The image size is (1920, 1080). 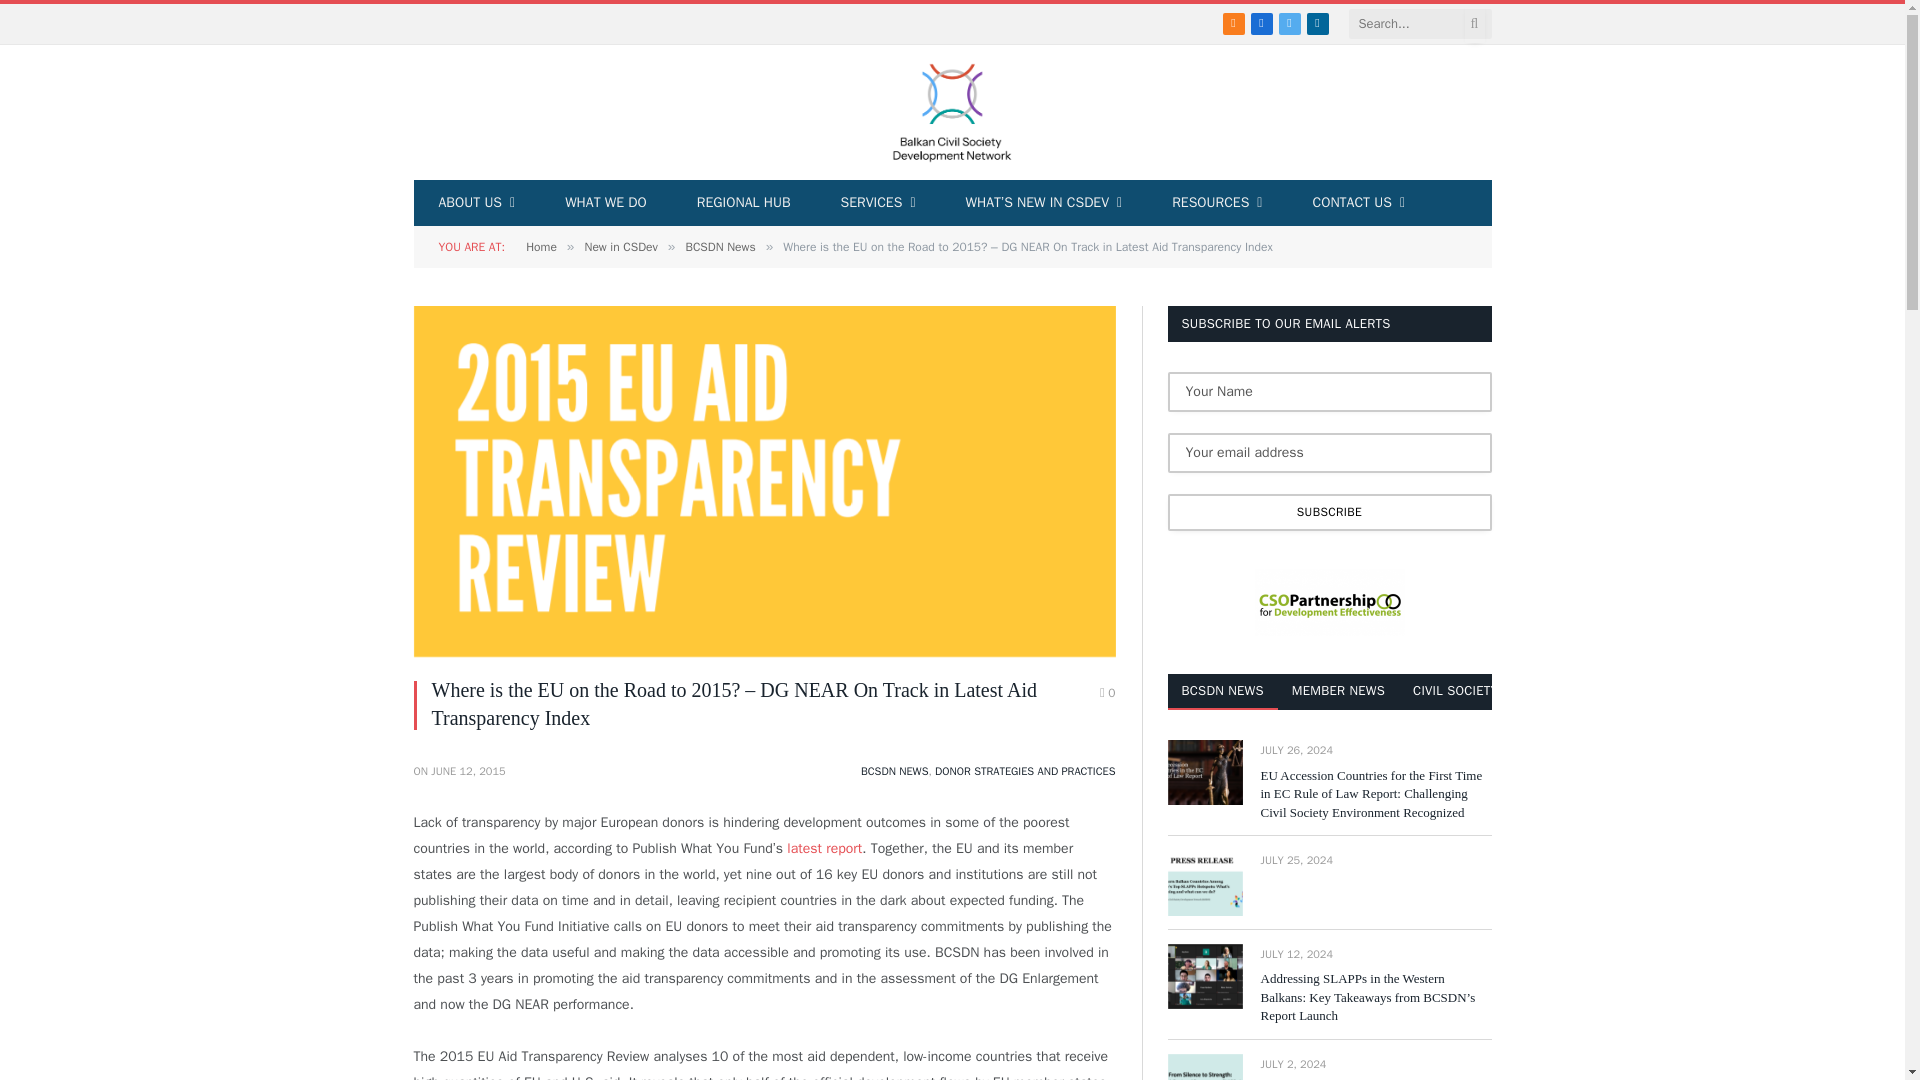 What do you see at coordinates (1318, 23) in the screenshot?
I see `LinkedIn` at bounding box center [1318, 23].